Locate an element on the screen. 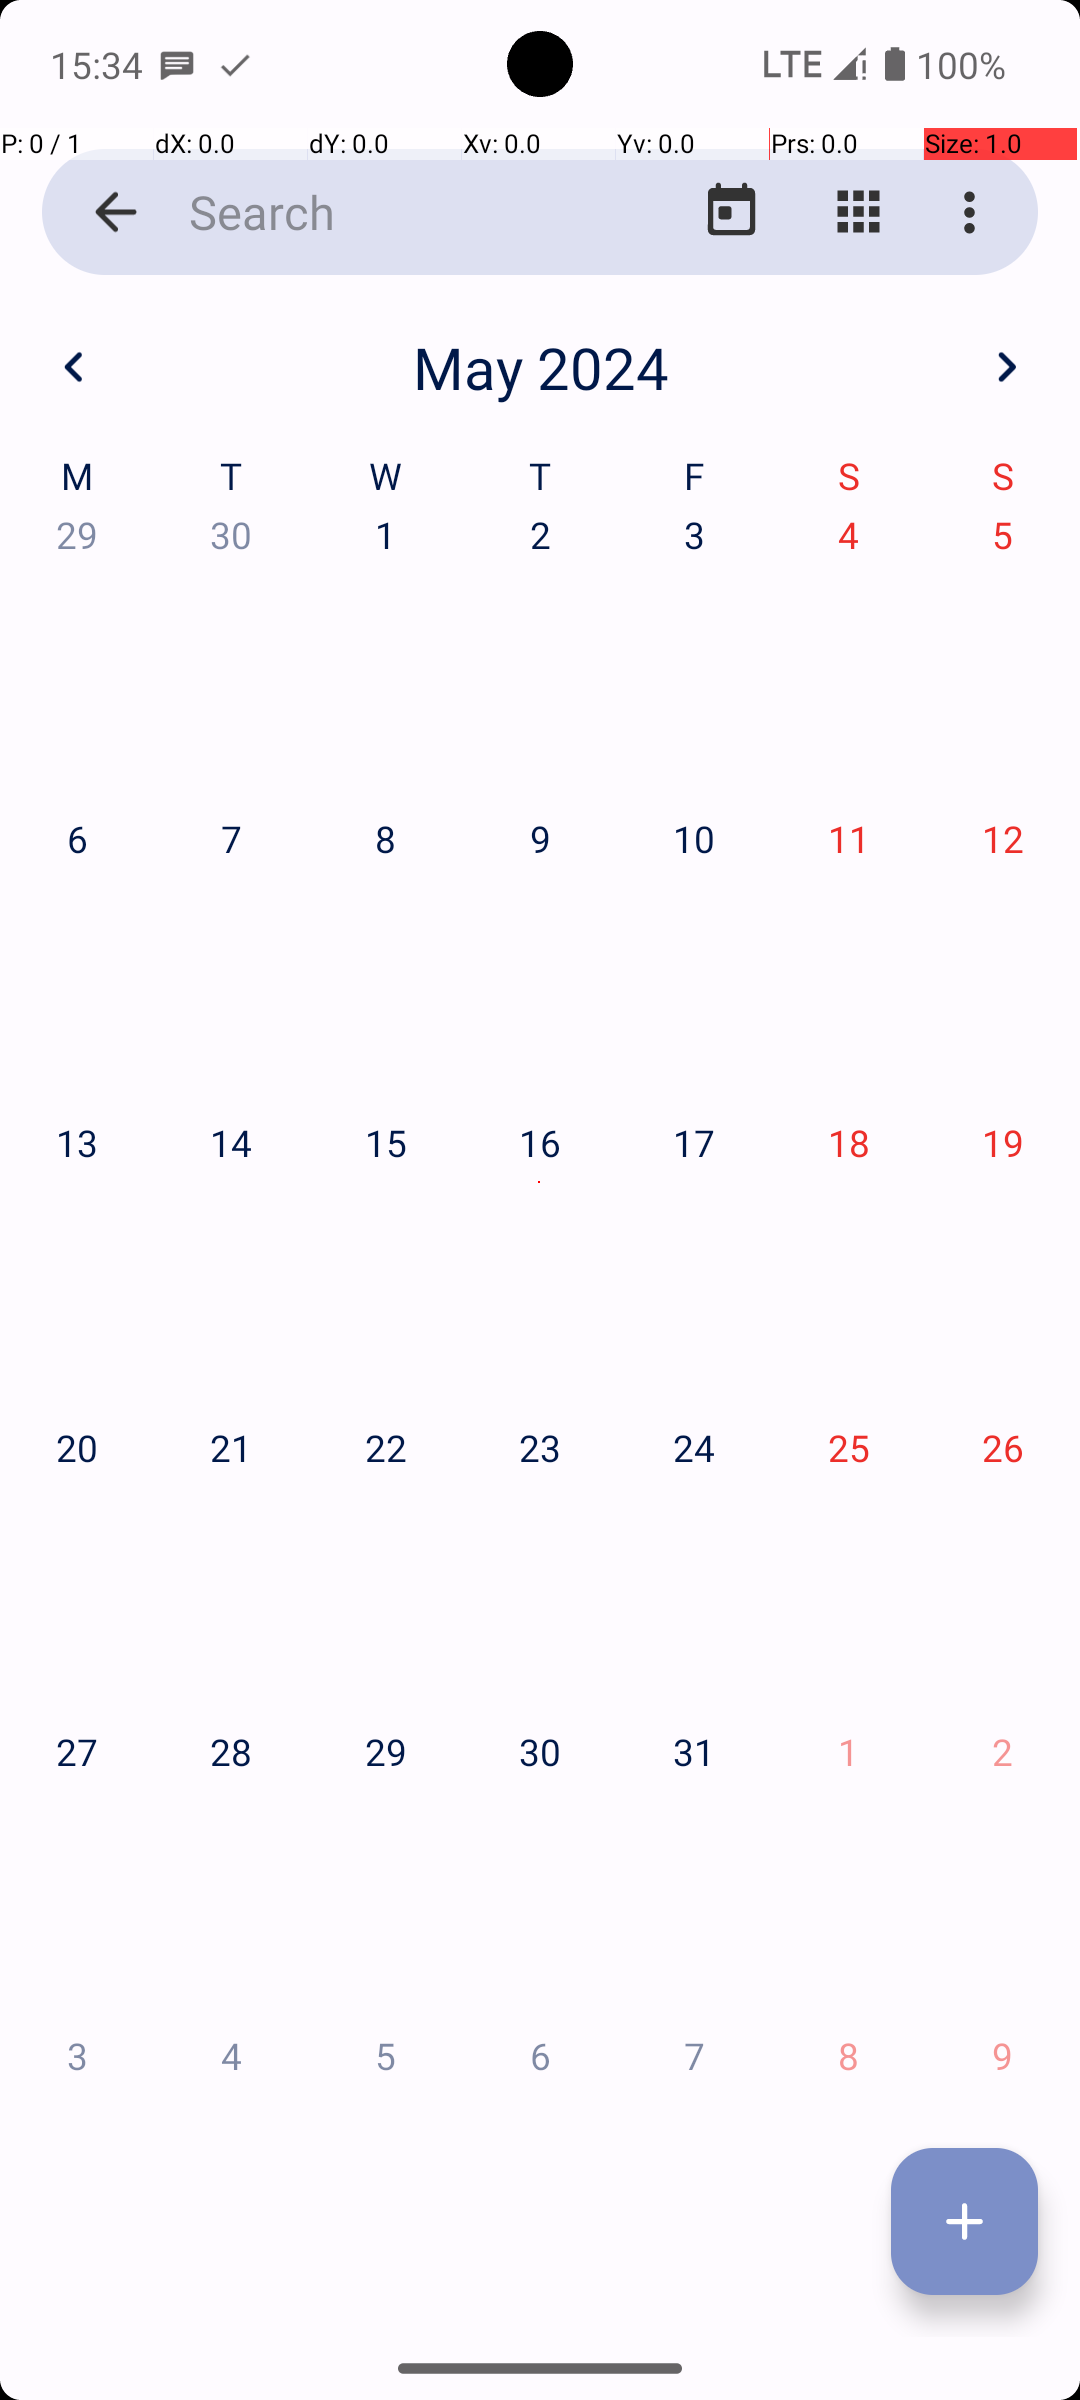  JUNE is located at coordinates (890, 951).